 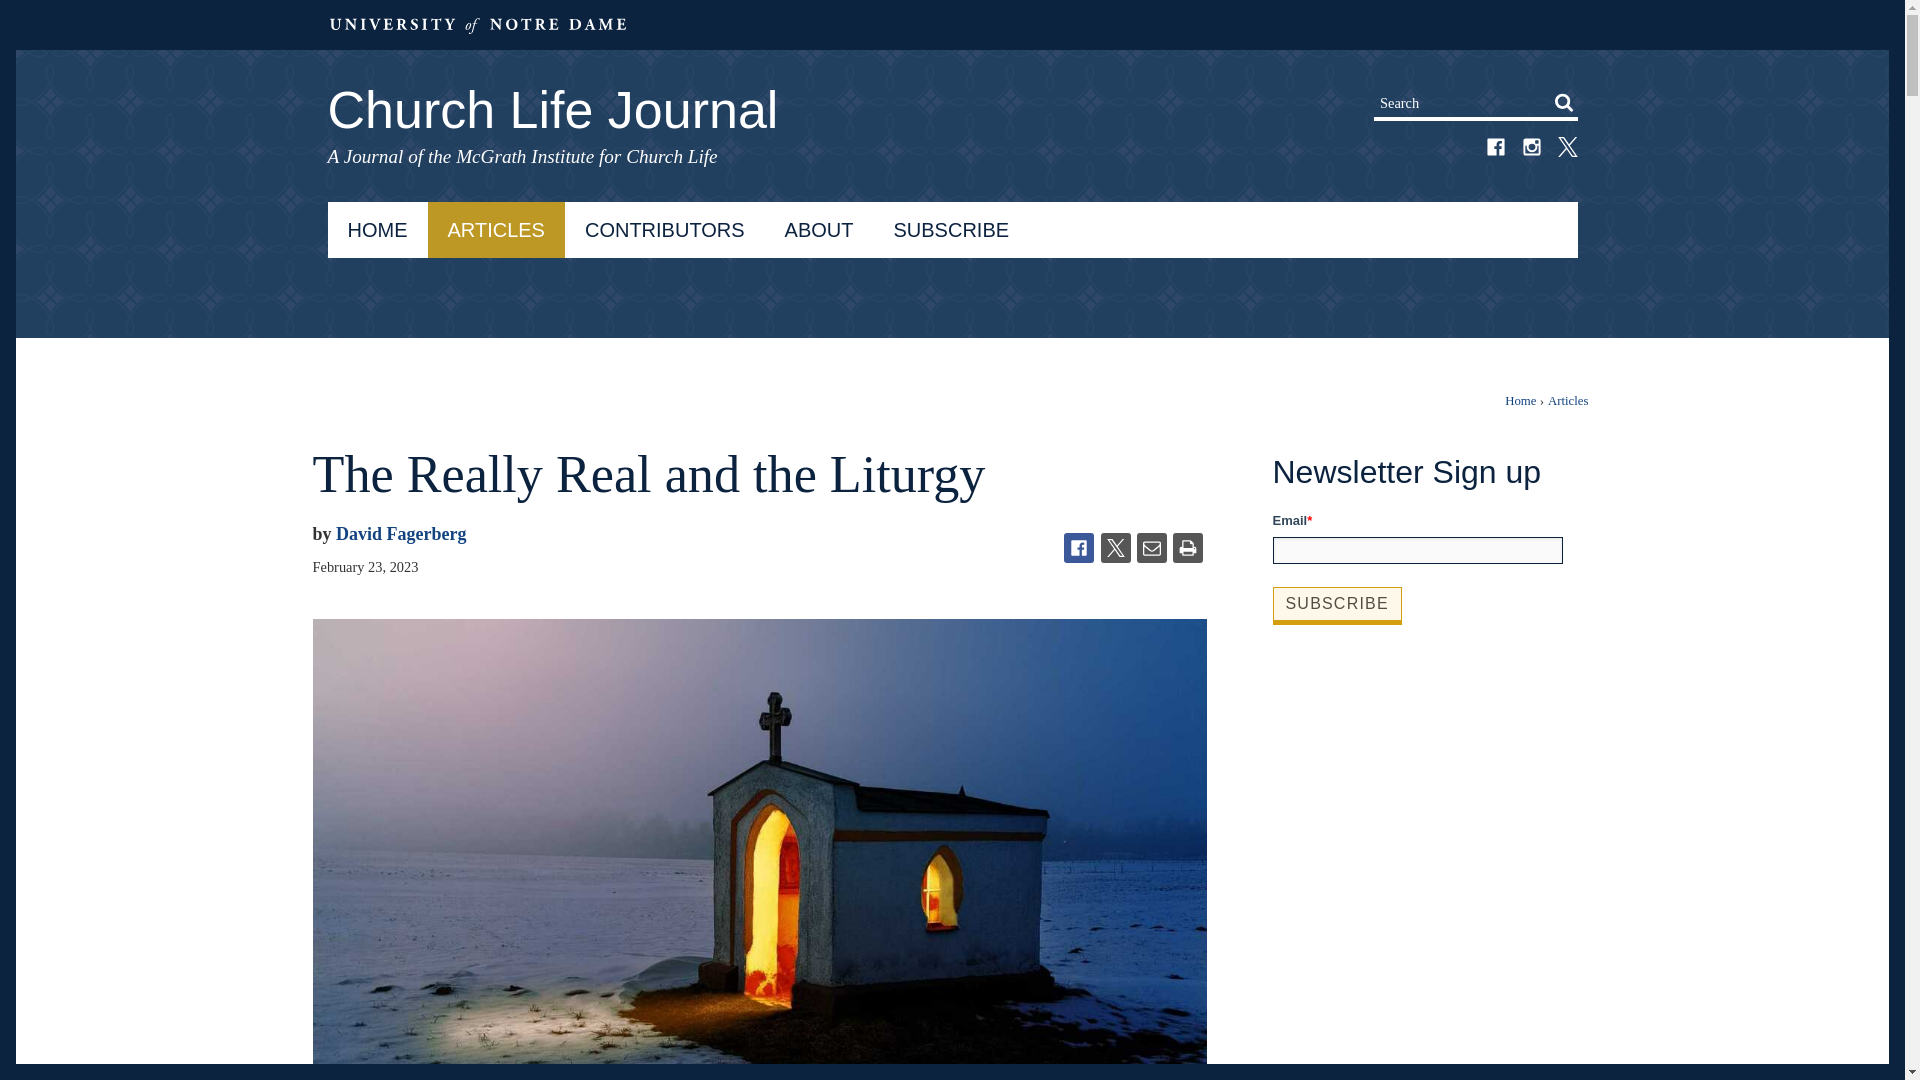 I want to click on ARTICLES, so click(x=496, y=230).